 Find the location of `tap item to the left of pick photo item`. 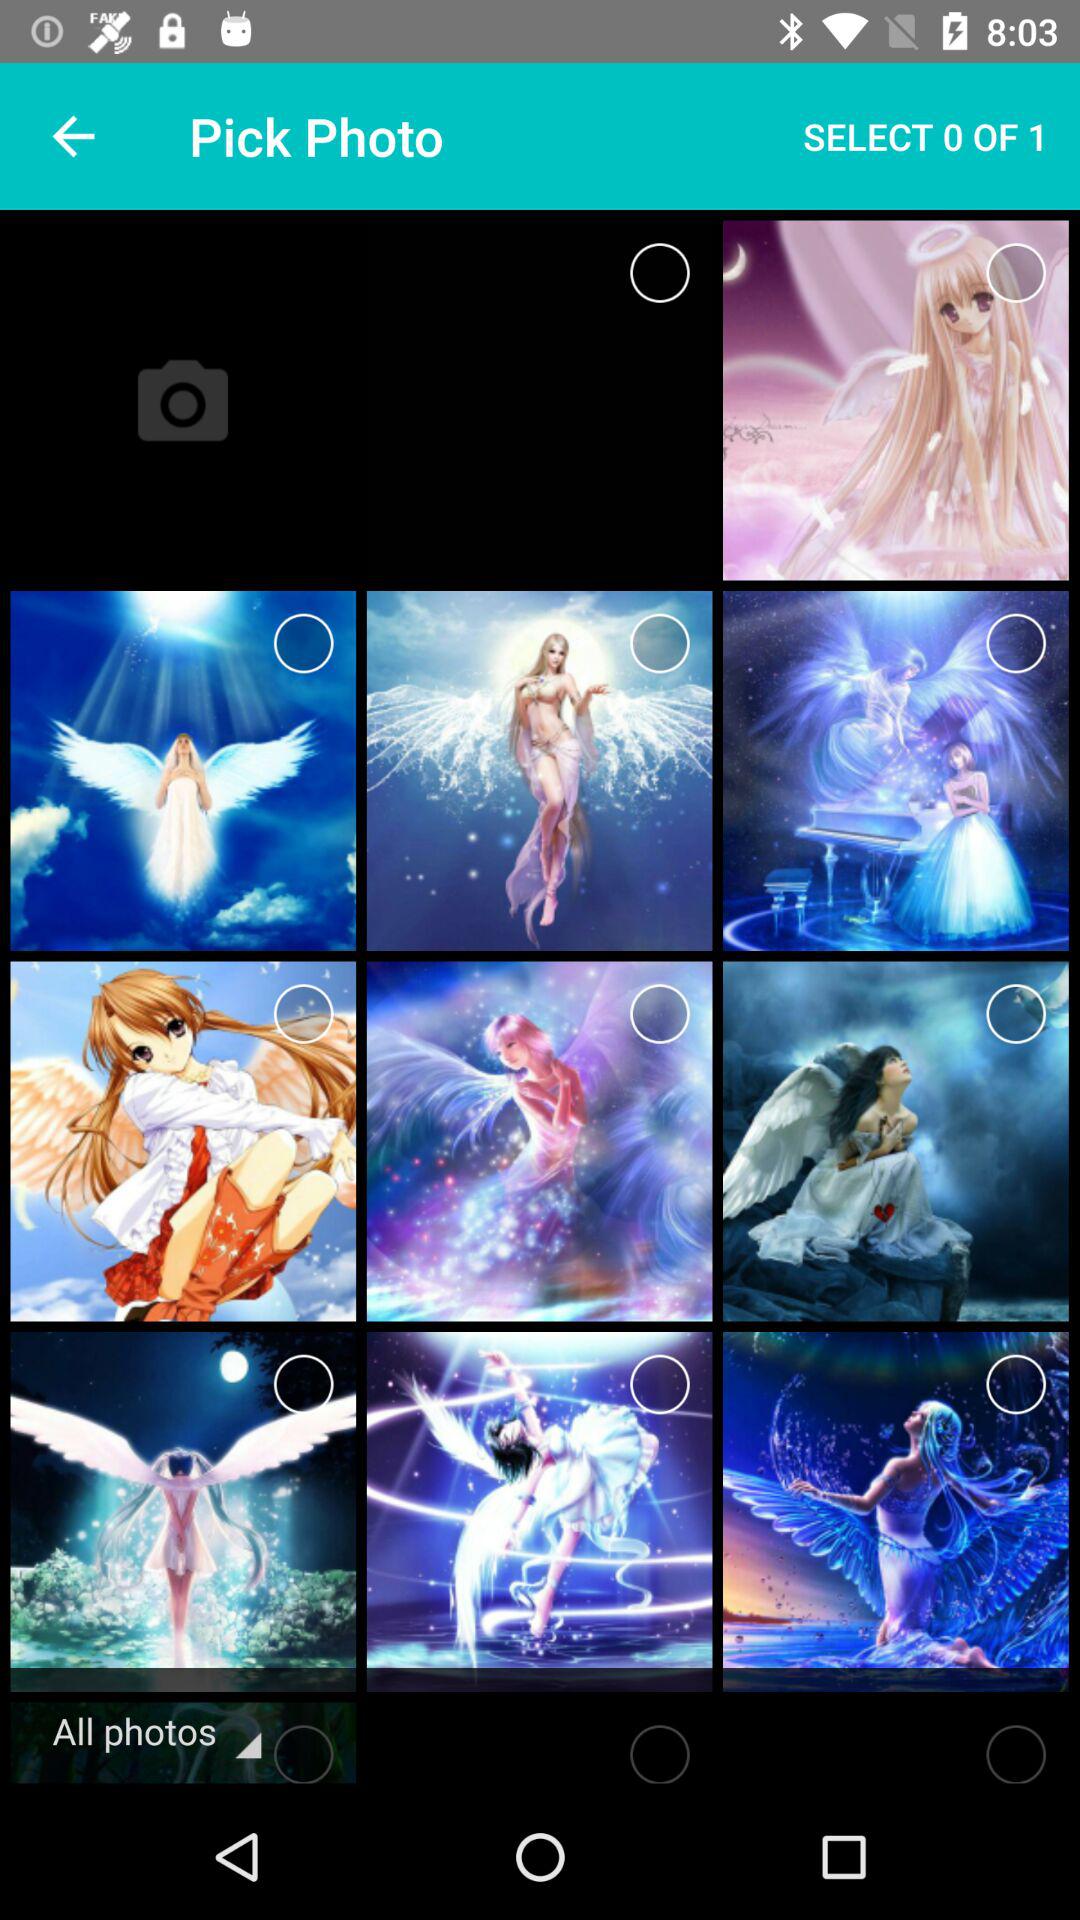

tap item to the left of pick photo item is located at coordinates (73, 136).